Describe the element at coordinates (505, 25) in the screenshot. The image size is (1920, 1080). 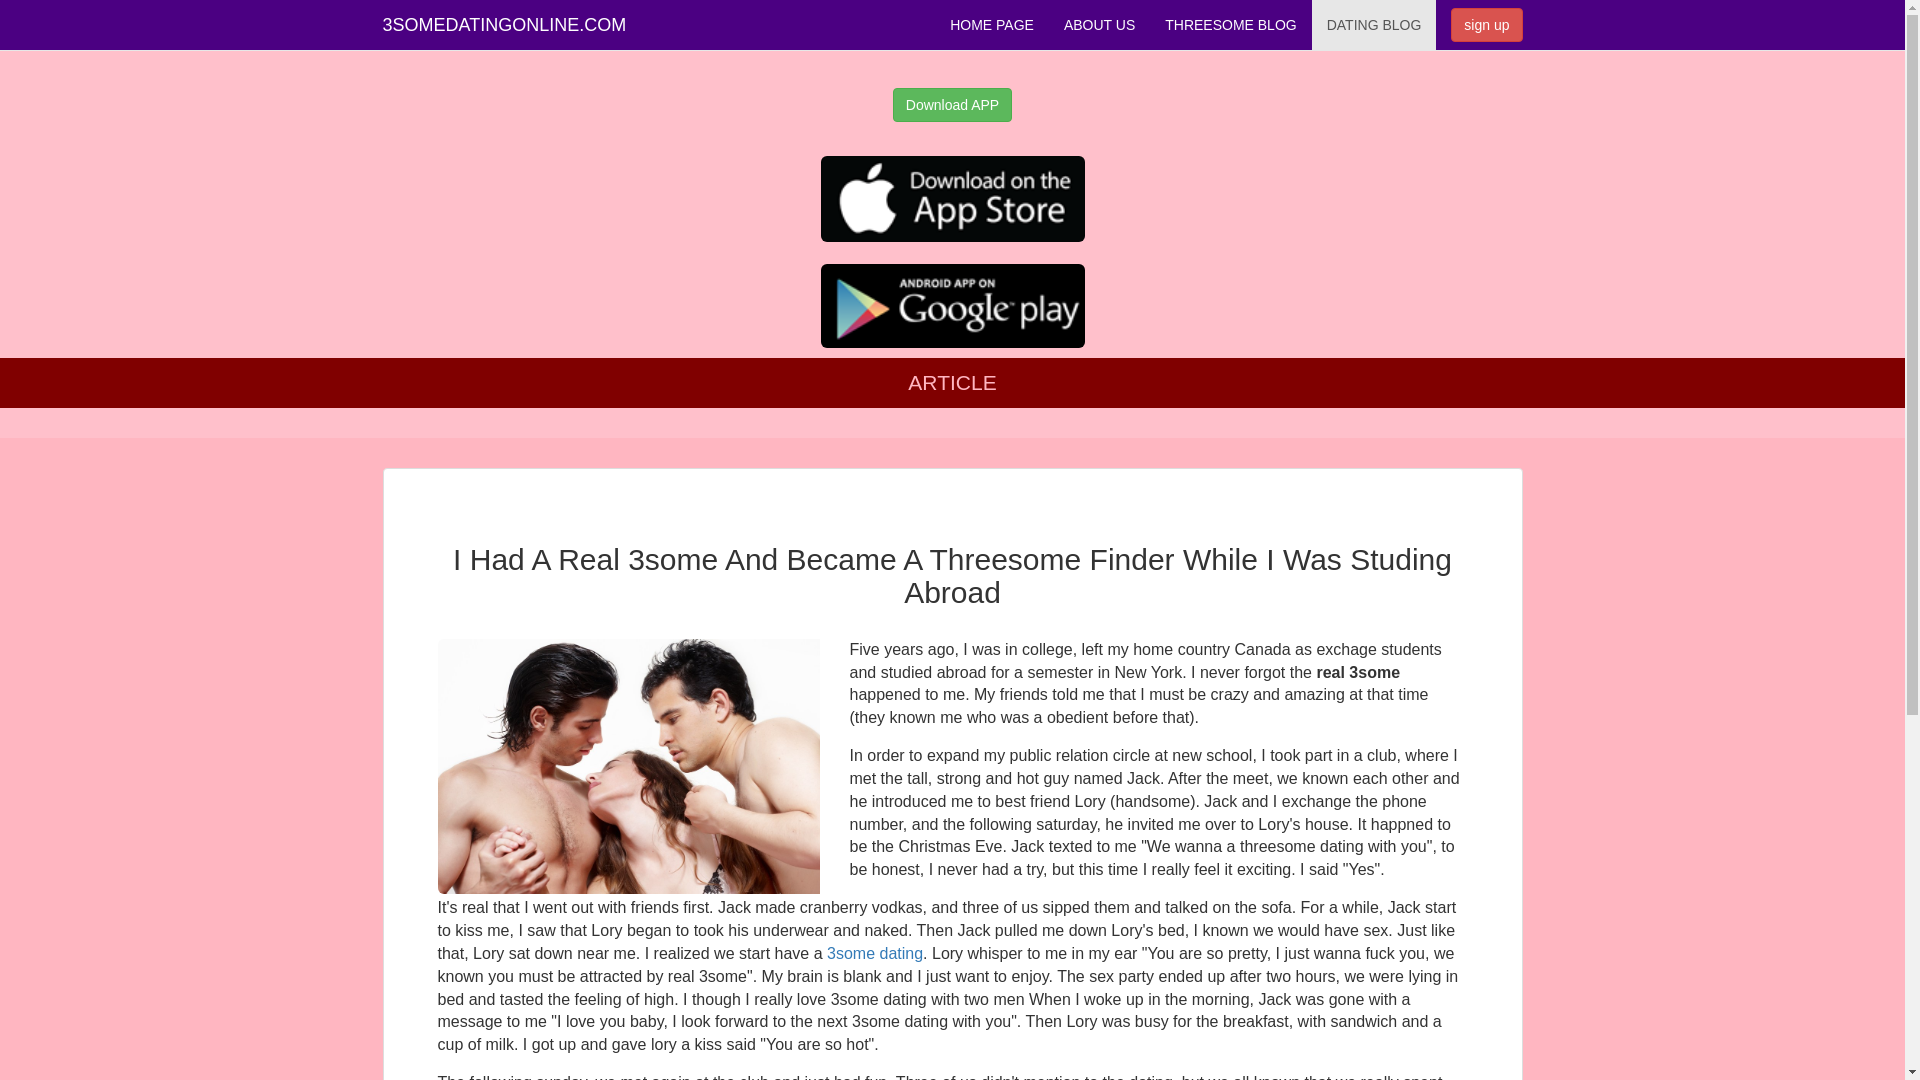
I see `3SOMEDATINGONLINE.COM` at that location.